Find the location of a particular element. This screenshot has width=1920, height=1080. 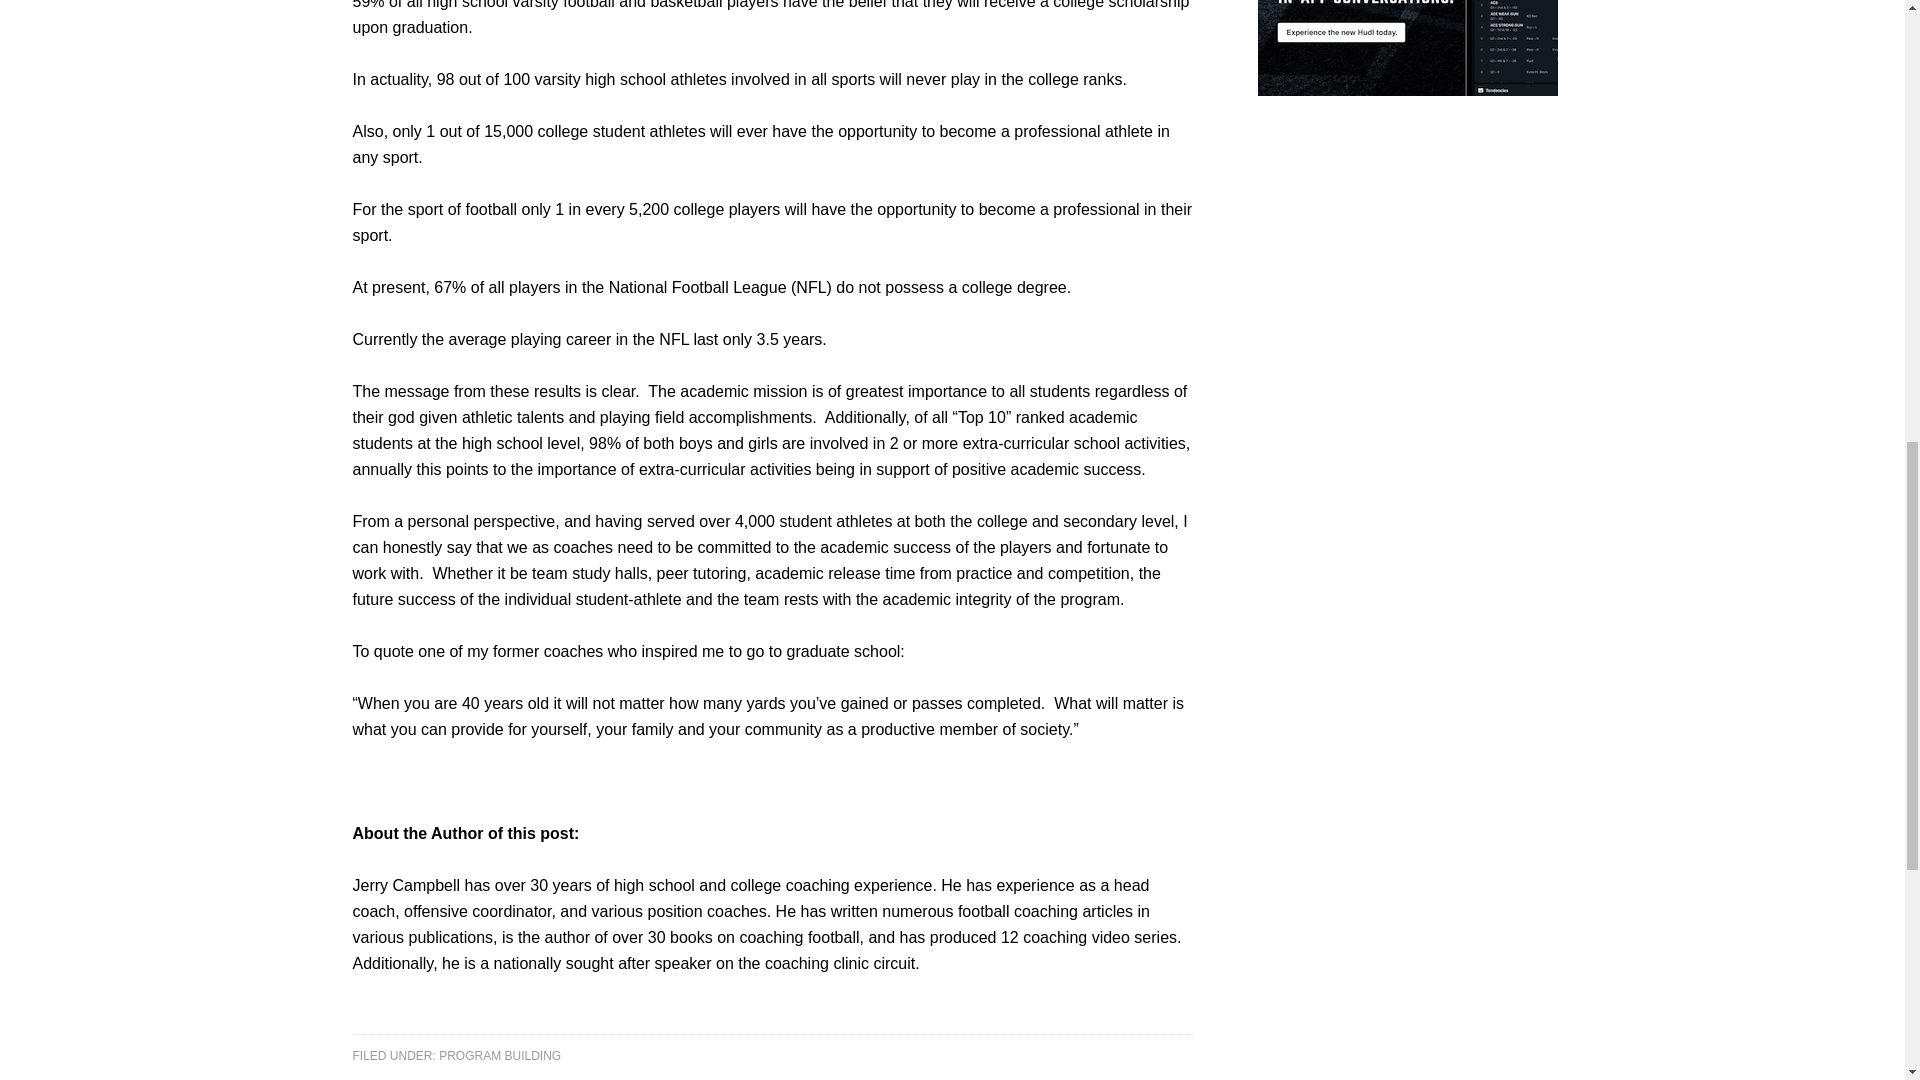

3rd party ad content is located at coordinates (1407, 280).